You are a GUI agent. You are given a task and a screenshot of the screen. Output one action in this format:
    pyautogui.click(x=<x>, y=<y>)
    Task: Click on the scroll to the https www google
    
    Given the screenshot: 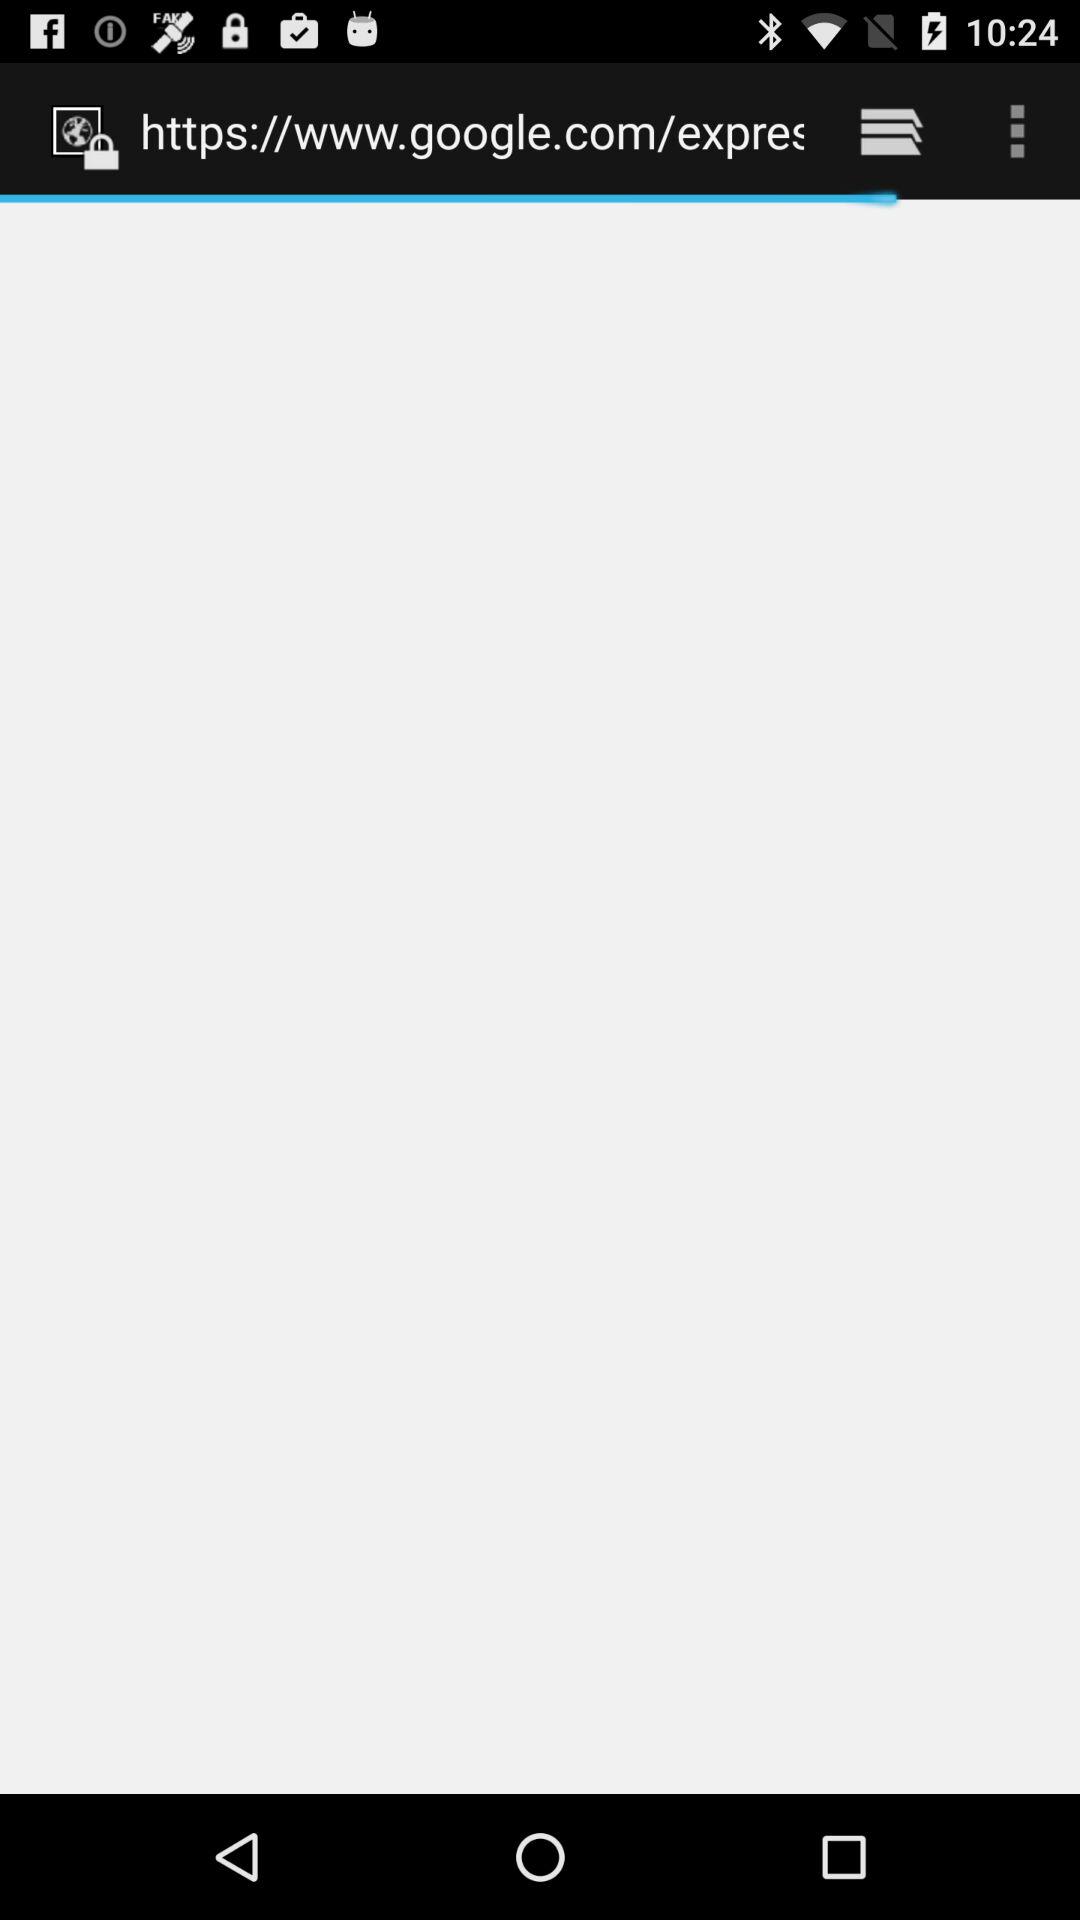 What is the action you would take?
    pyautogui.click(x=472, y=130)
    